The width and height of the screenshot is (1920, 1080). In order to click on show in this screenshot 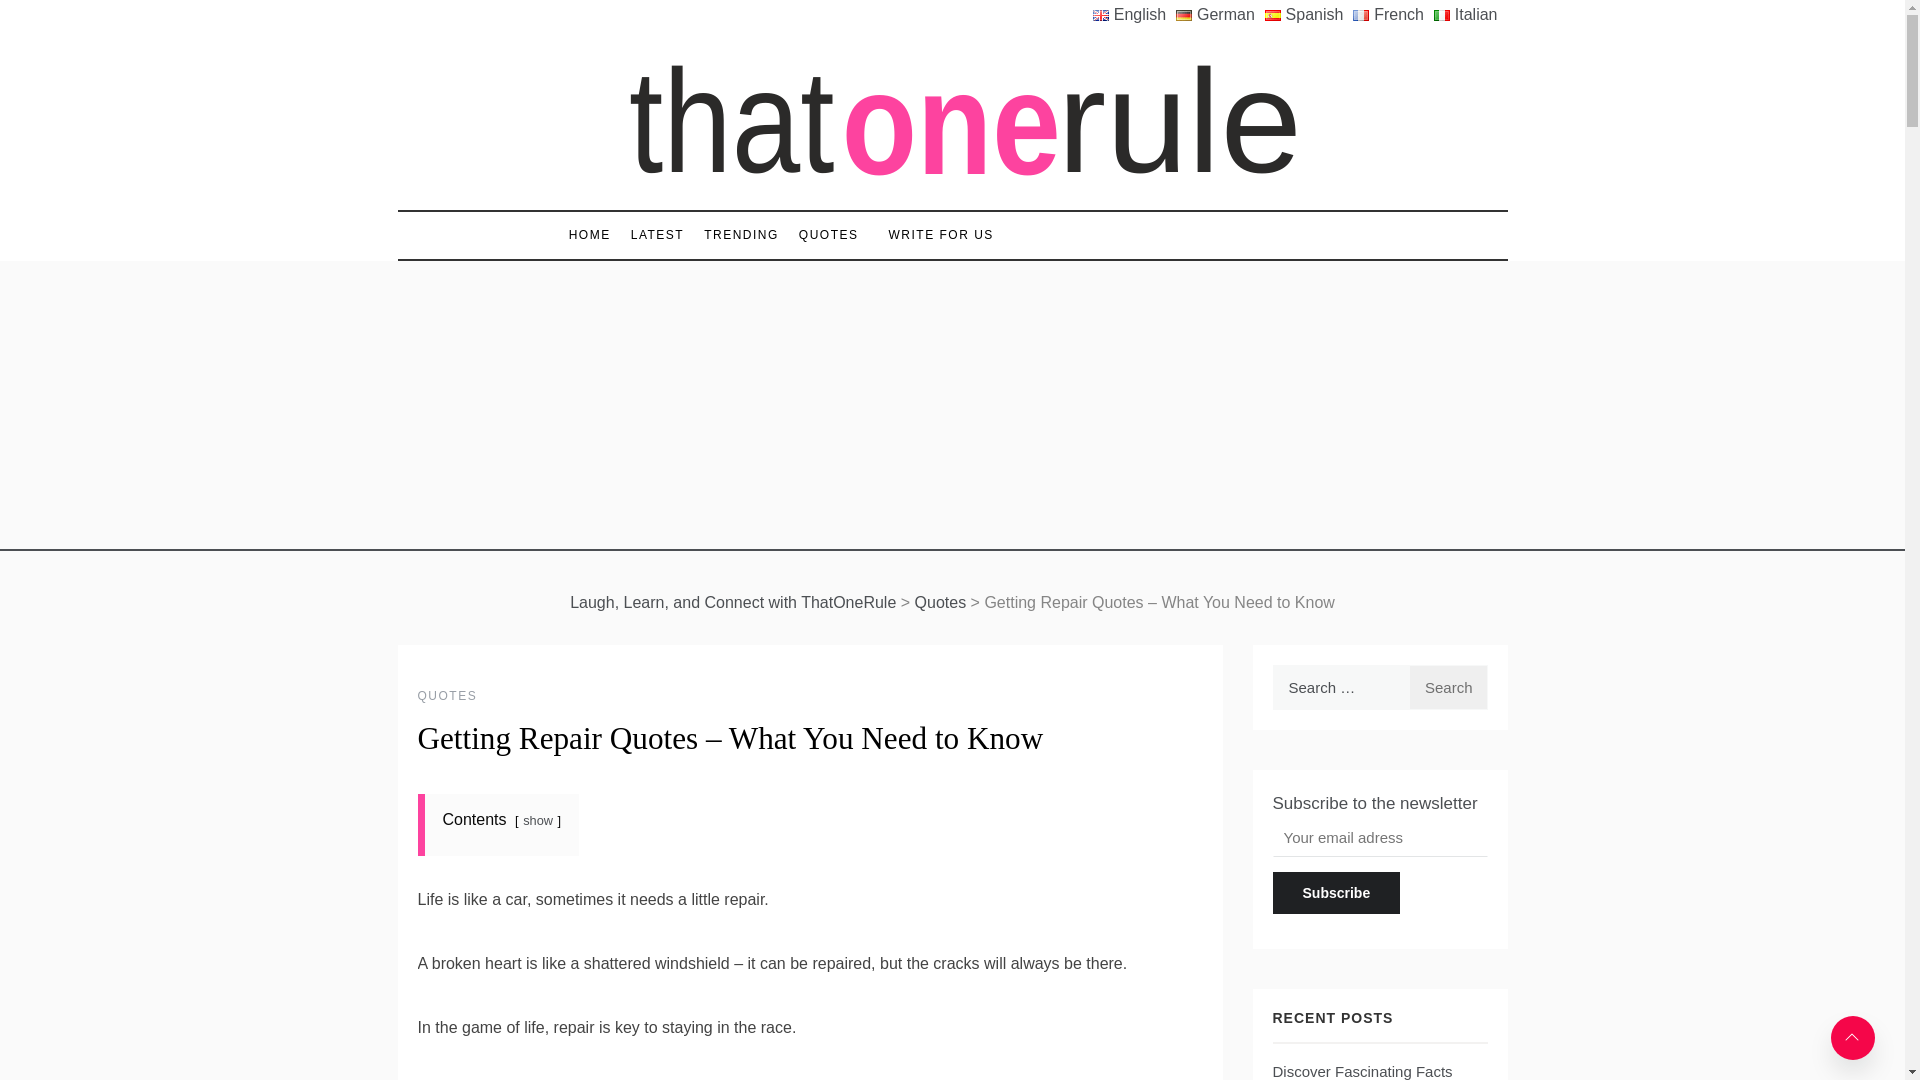, I will do `click(537, 820)`.